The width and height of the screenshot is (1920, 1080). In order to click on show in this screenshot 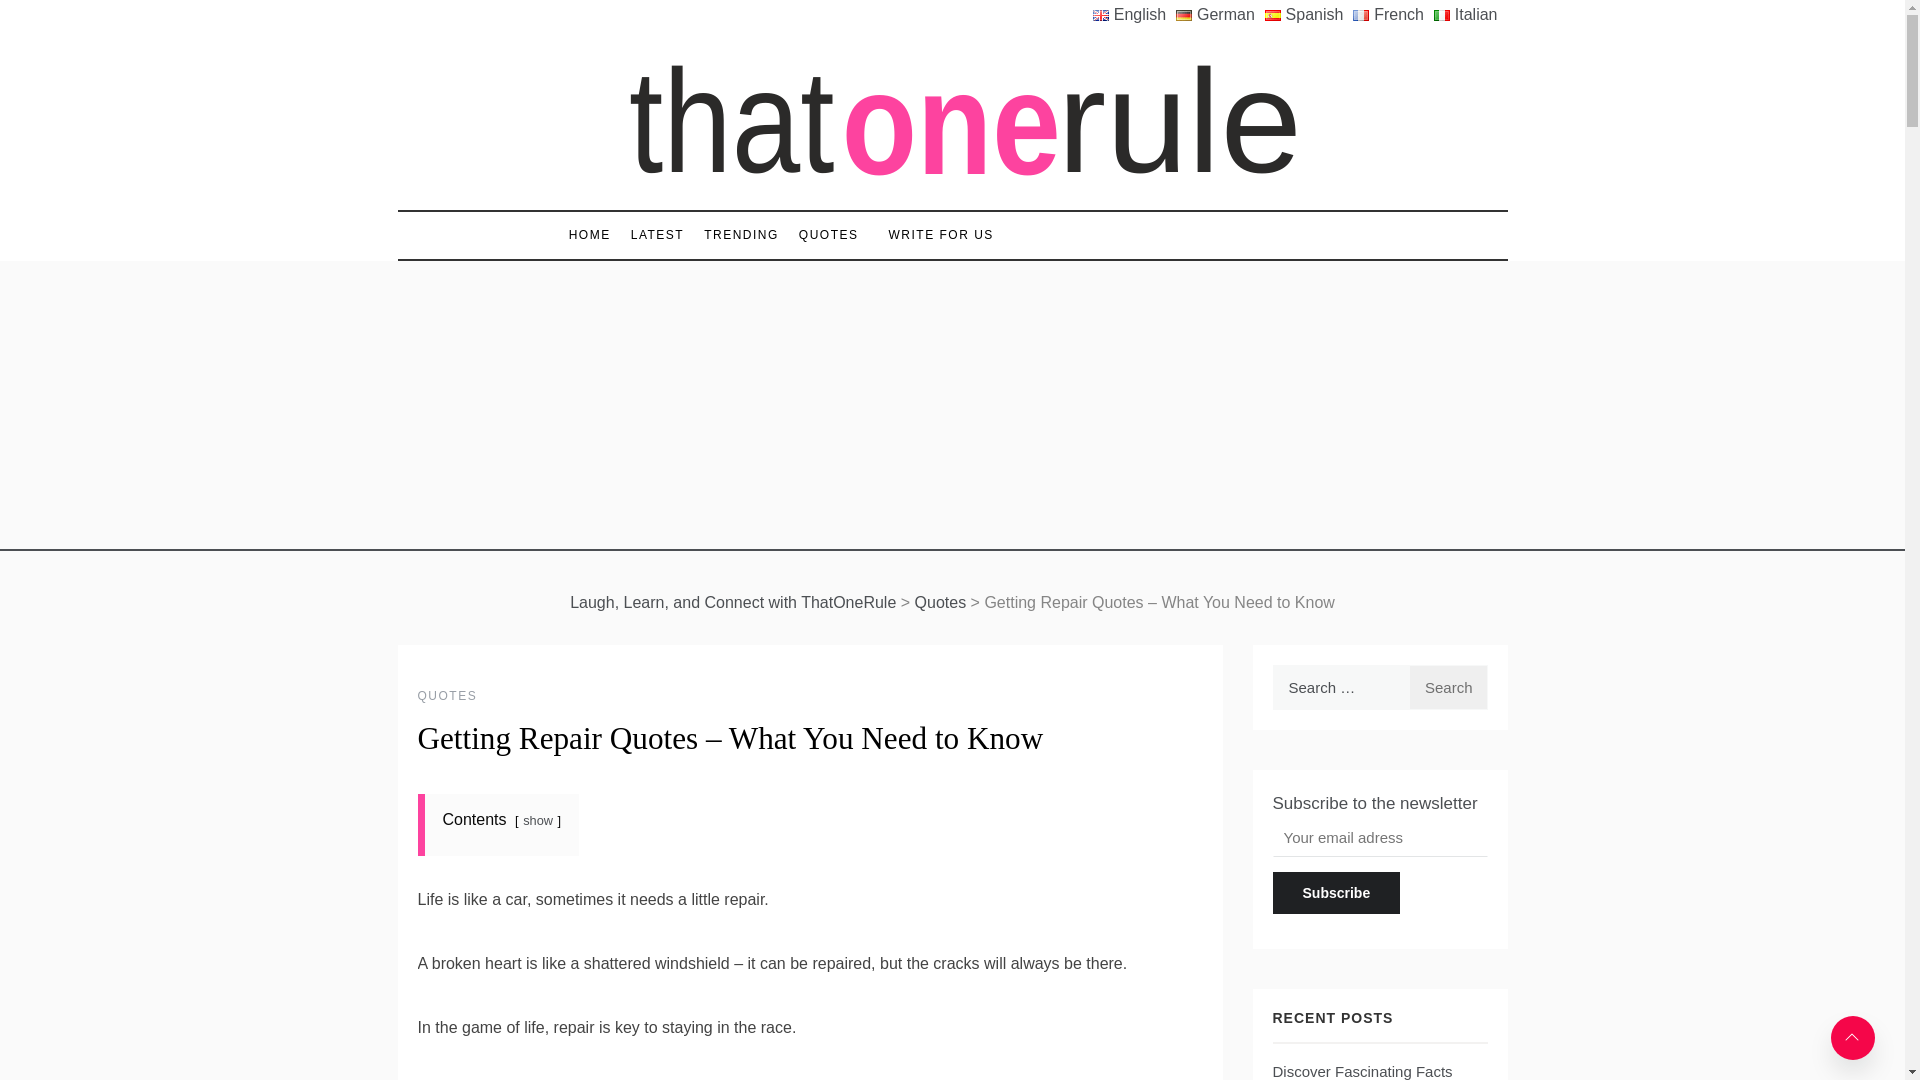, I will do `click(537, 820)`.